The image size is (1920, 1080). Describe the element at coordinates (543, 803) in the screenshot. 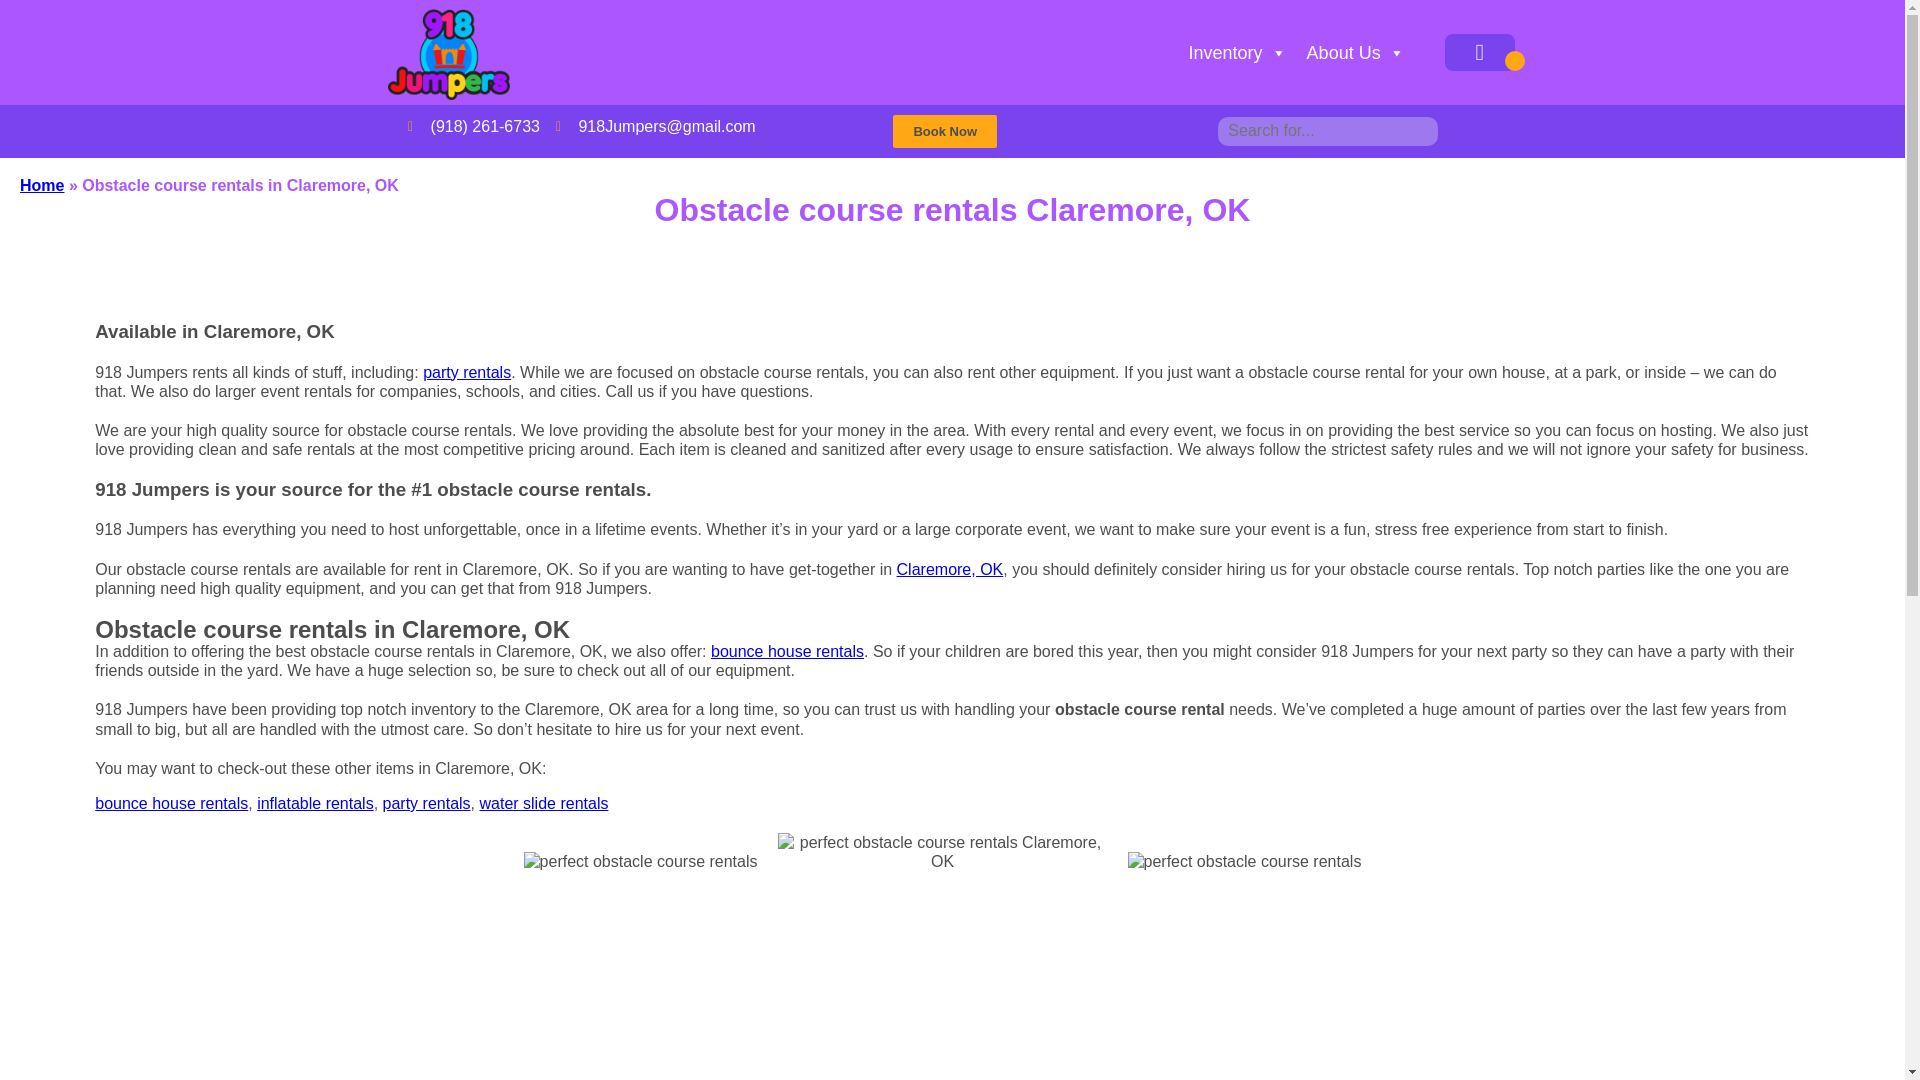

I see `water slide rentals` at that location.